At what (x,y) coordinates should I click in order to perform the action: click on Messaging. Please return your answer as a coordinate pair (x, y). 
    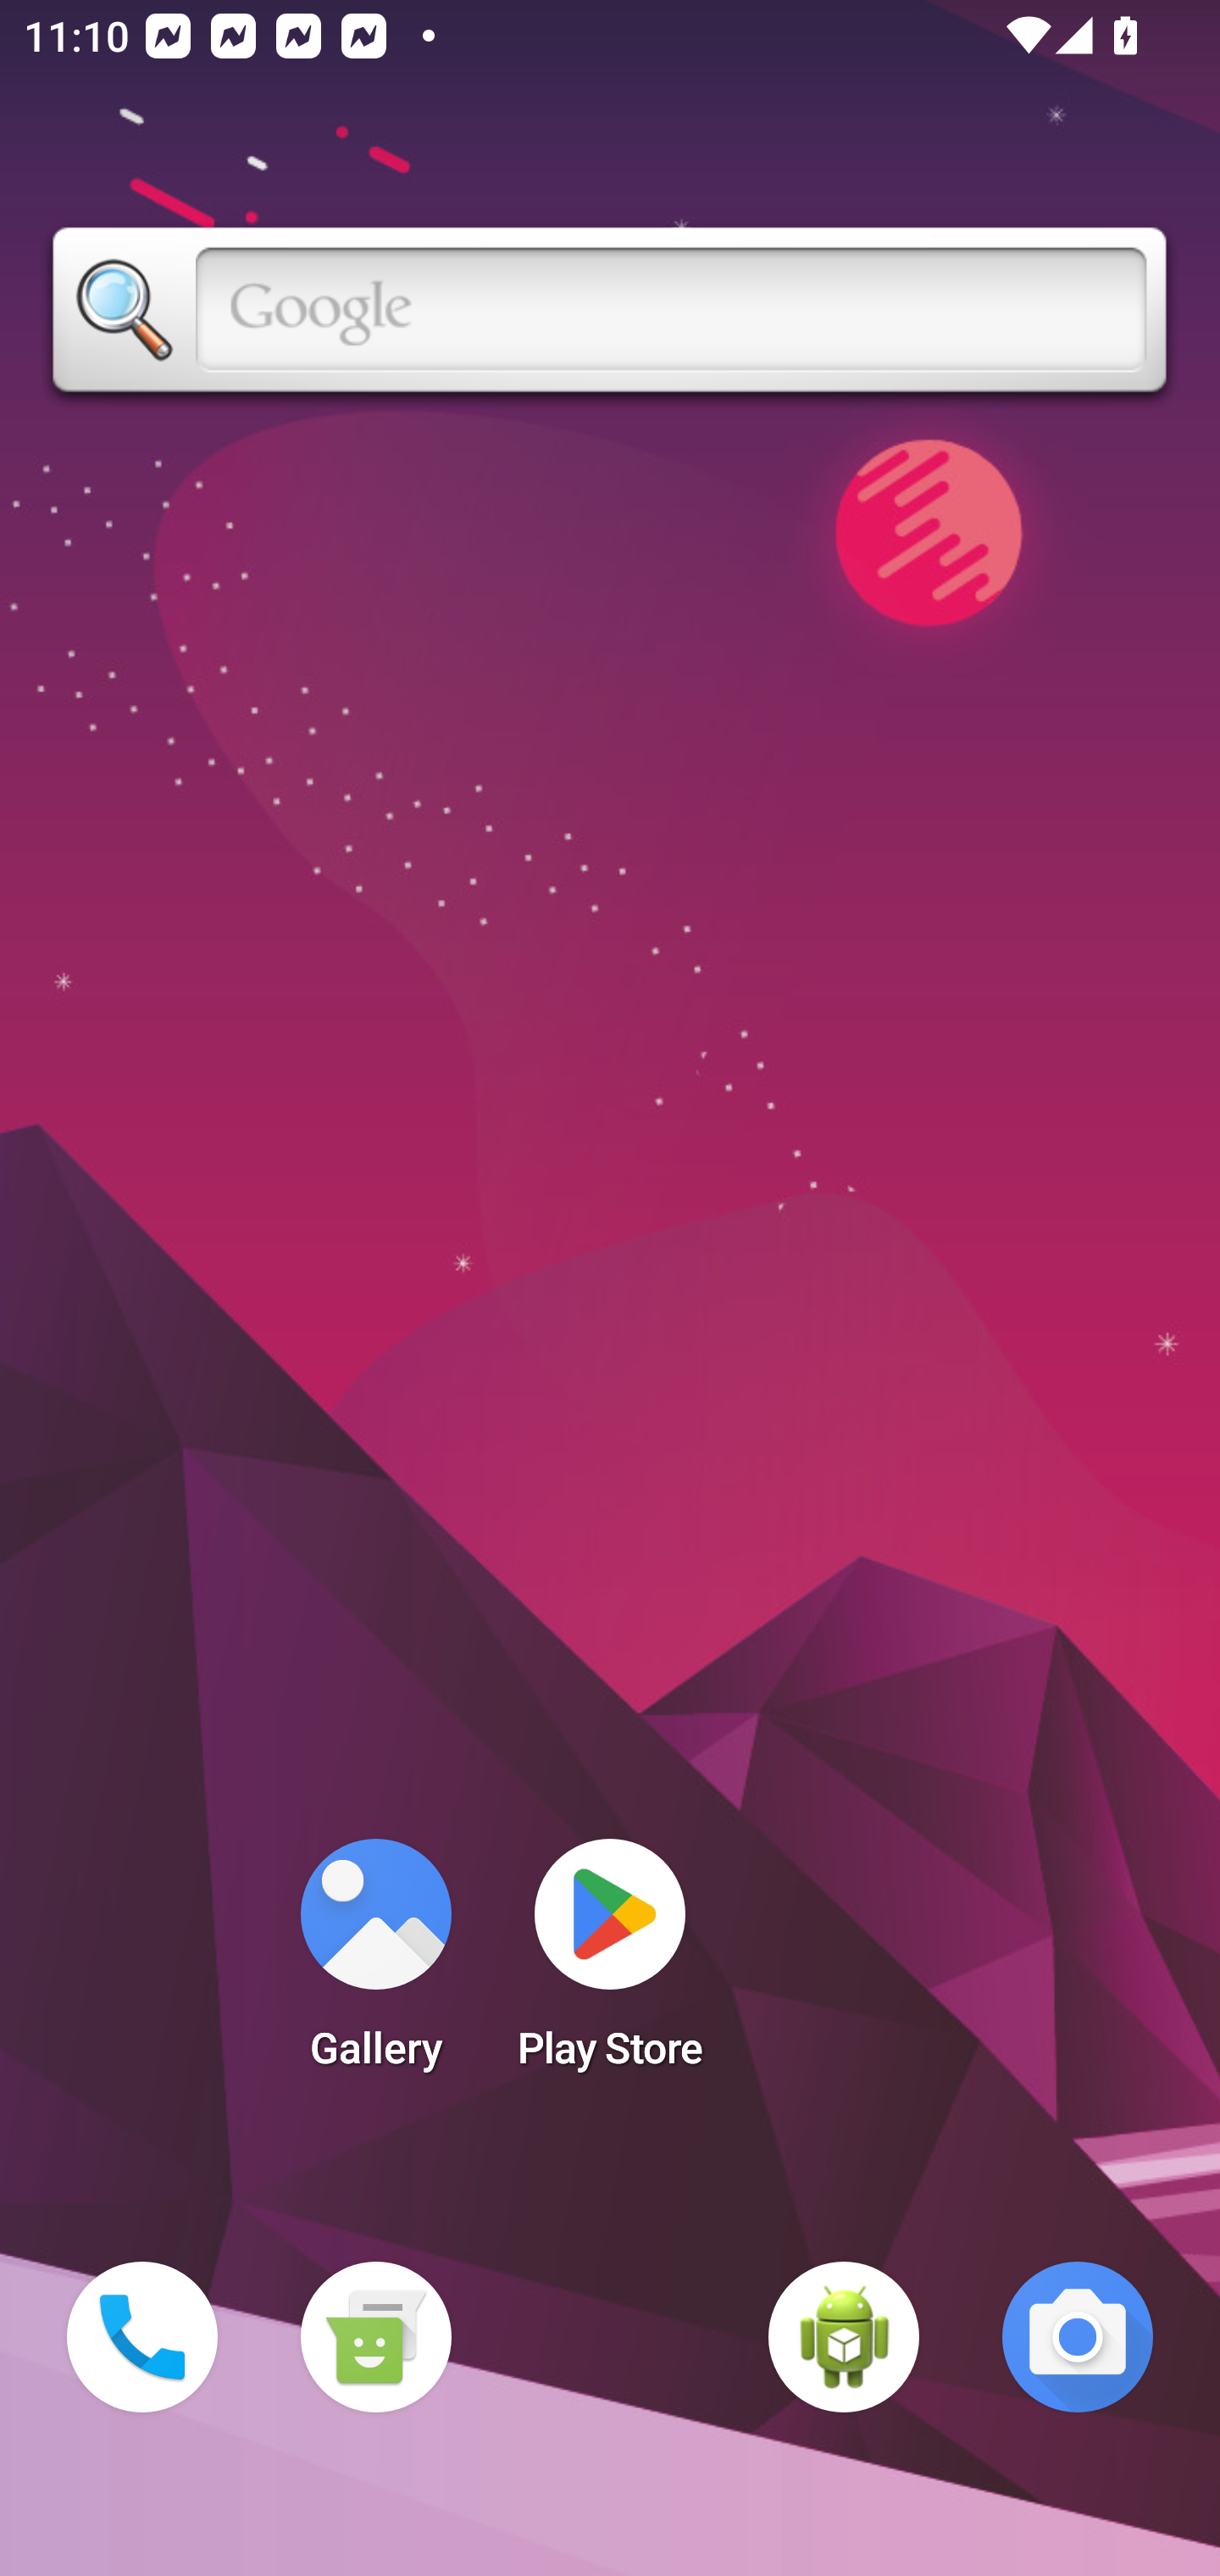
    Looking at the image, I should click on (375, 2337).